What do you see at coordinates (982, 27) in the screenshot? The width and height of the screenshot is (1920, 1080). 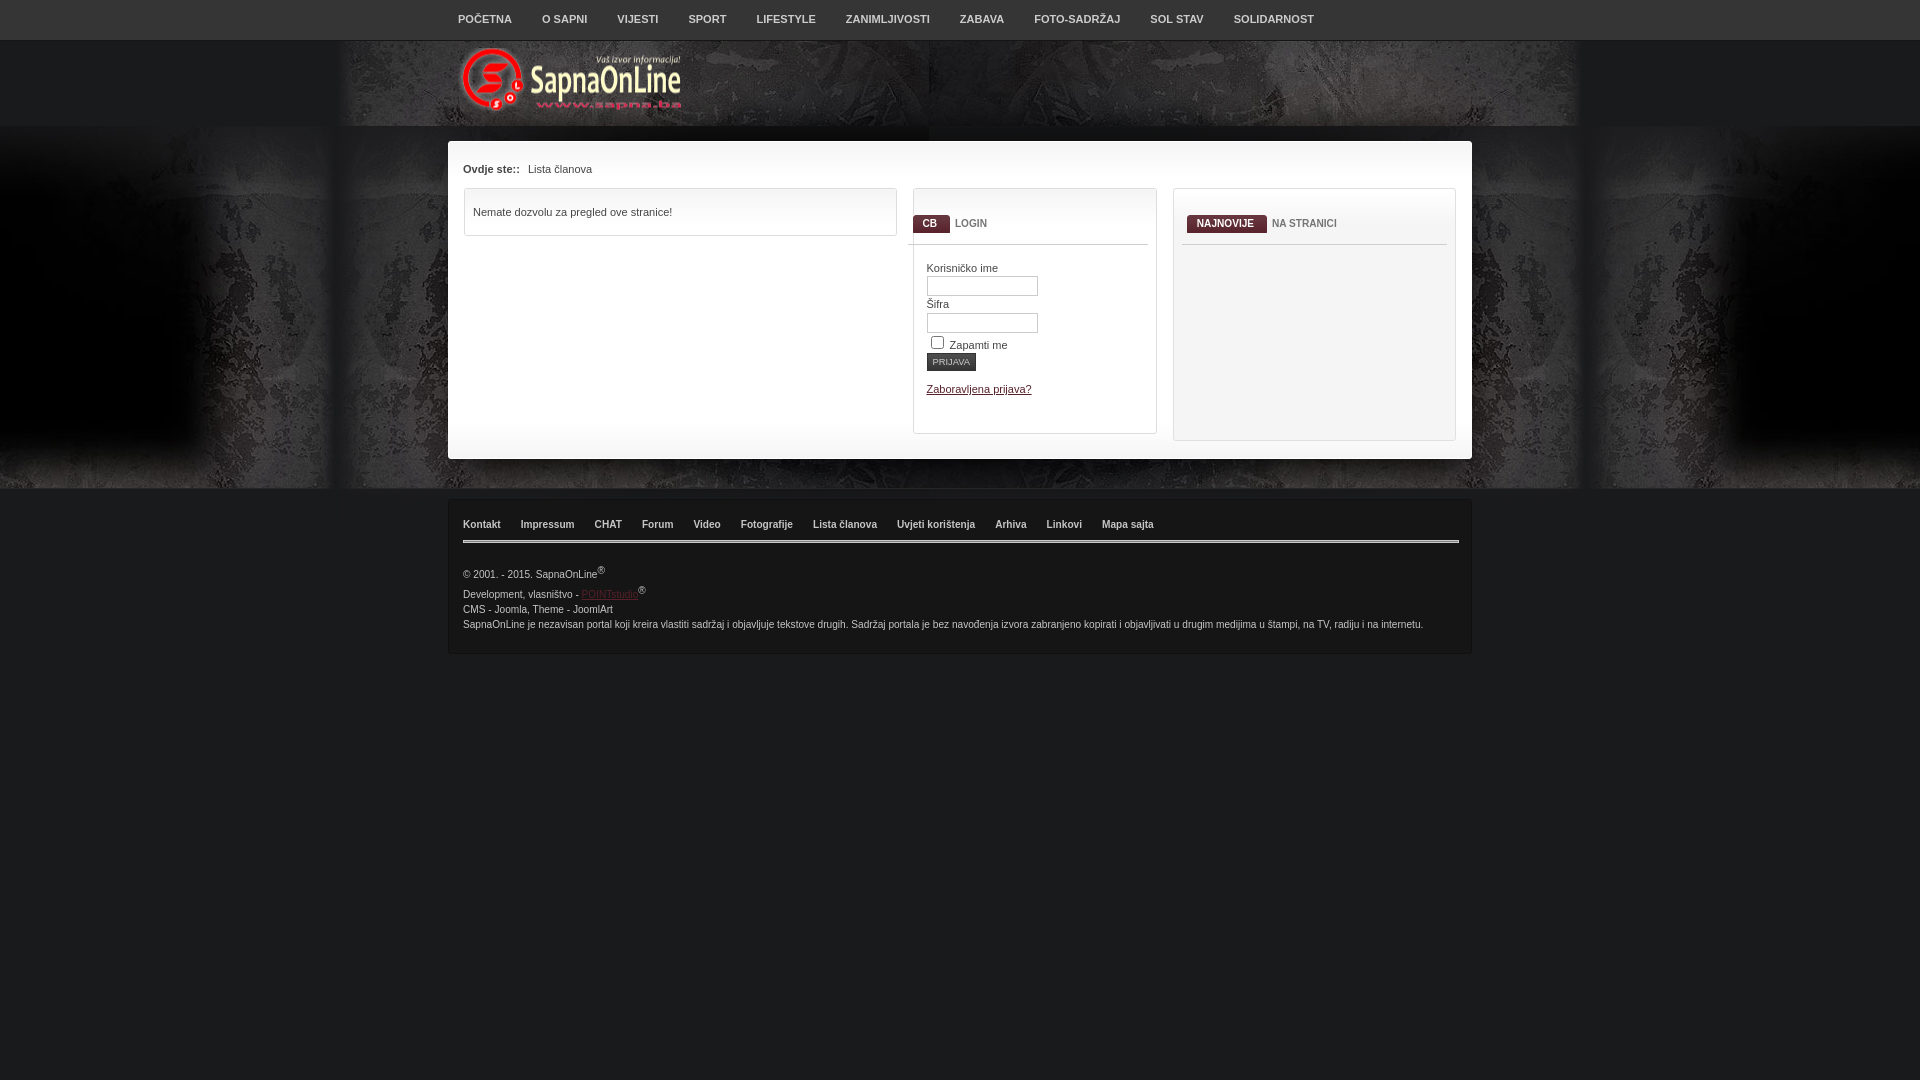 I see `ZABAVA` at bounding box center [982, 27].